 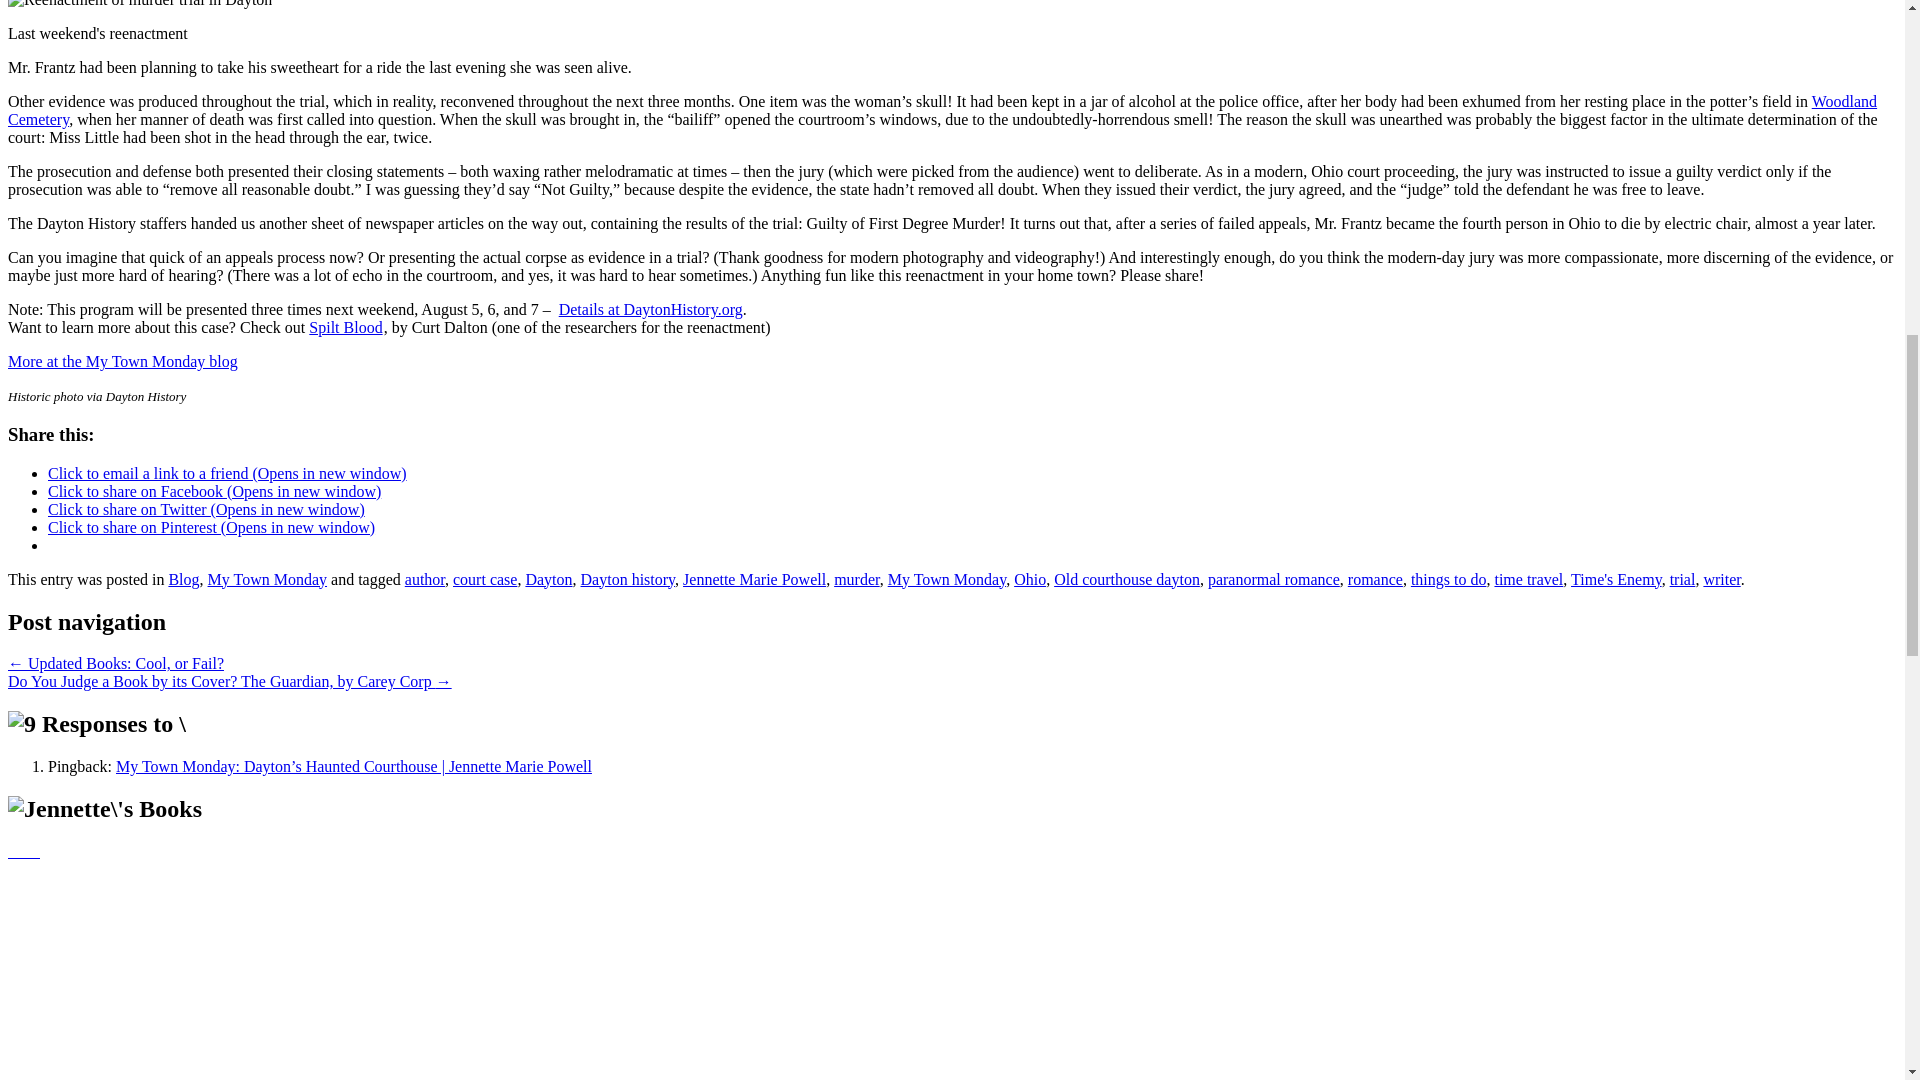 I want to click on My Town Monday, so click(x=946, y=579).